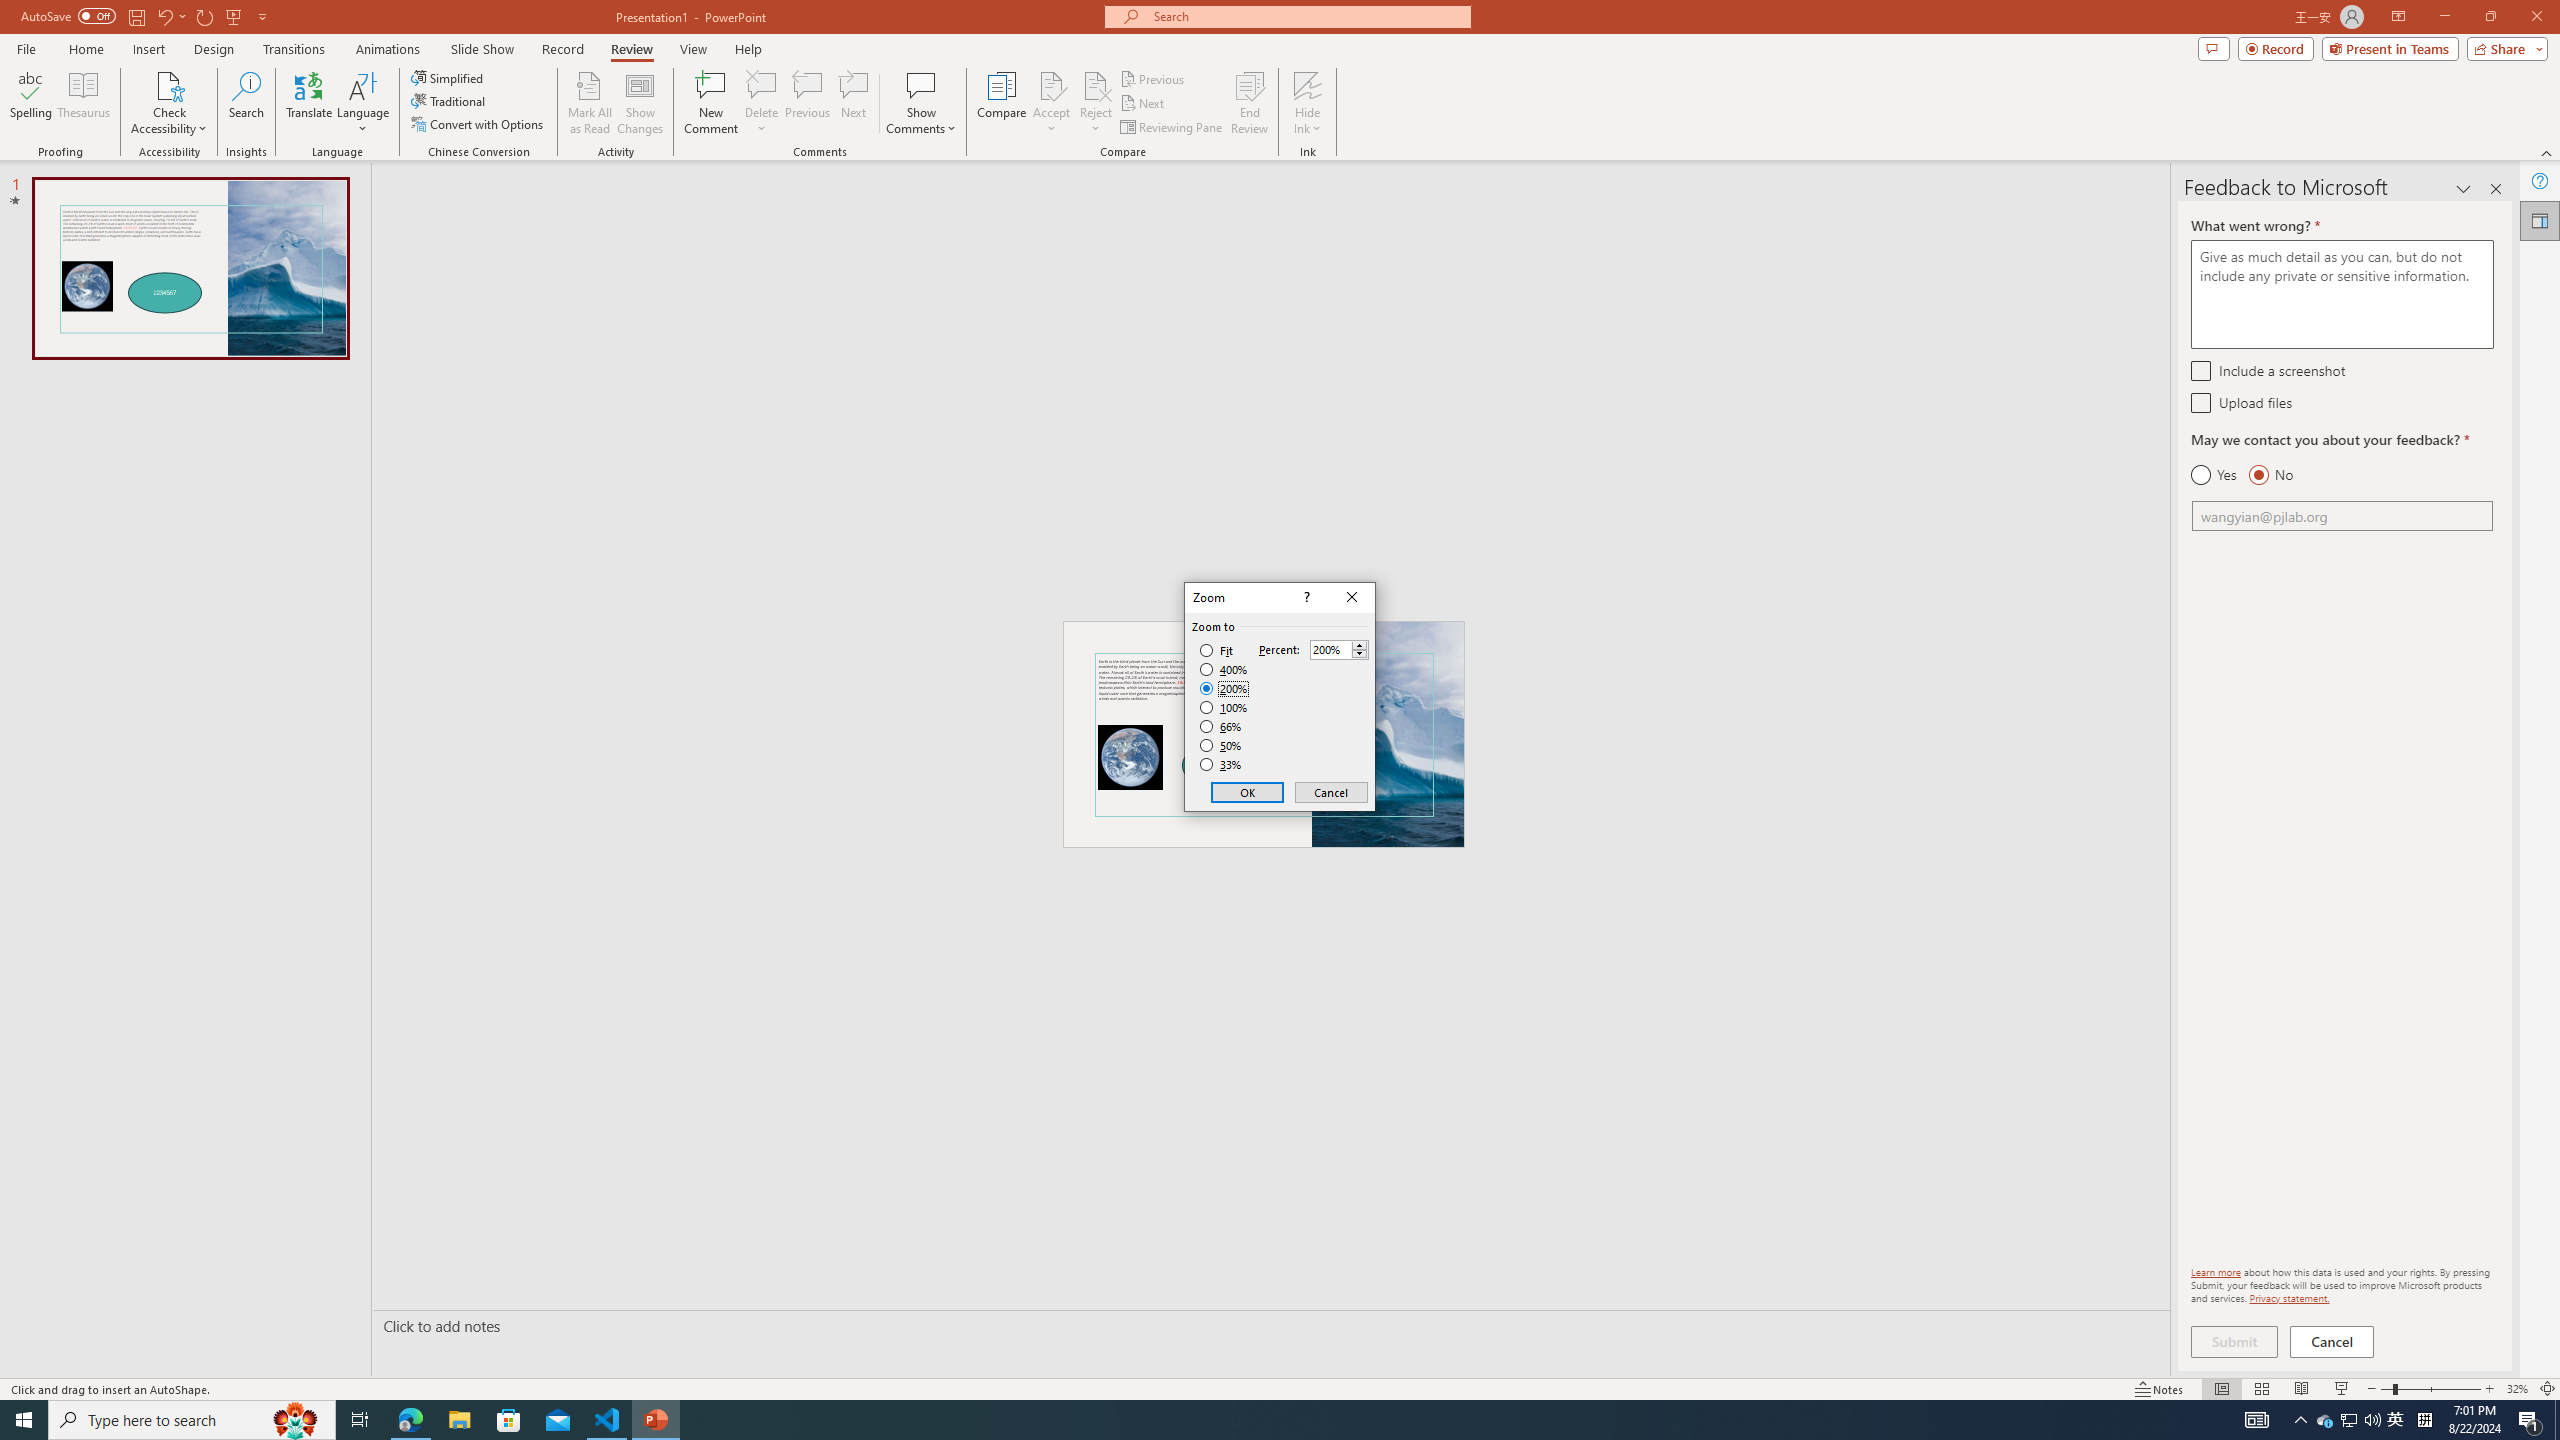  What do you see at coordinates (1248, 792) in the screenshot?
I see `OK` at bounding box center [1248, 792].